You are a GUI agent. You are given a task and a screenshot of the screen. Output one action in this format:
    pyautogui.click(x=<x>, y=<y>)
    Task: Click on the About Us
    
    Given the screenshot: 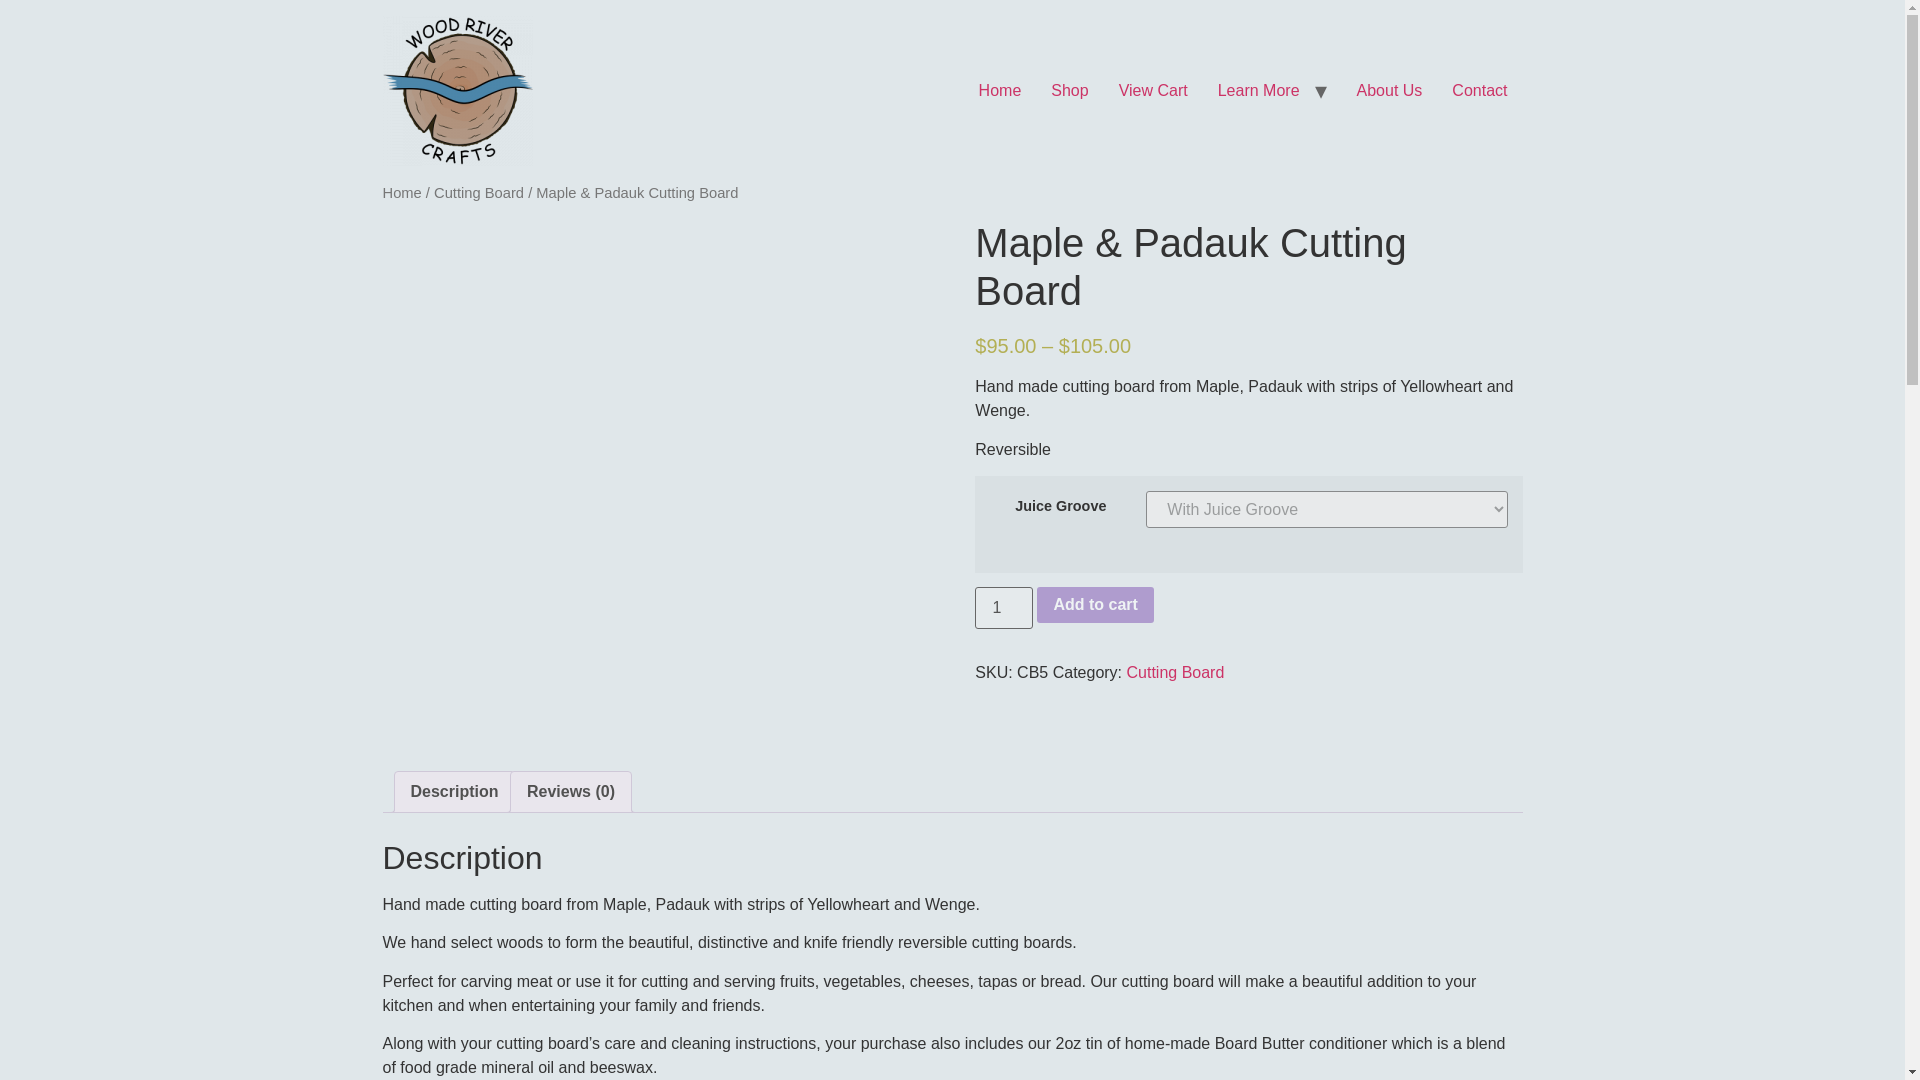 What is the action you would take?
    pyautogui.click(x=1390, y=91)
    